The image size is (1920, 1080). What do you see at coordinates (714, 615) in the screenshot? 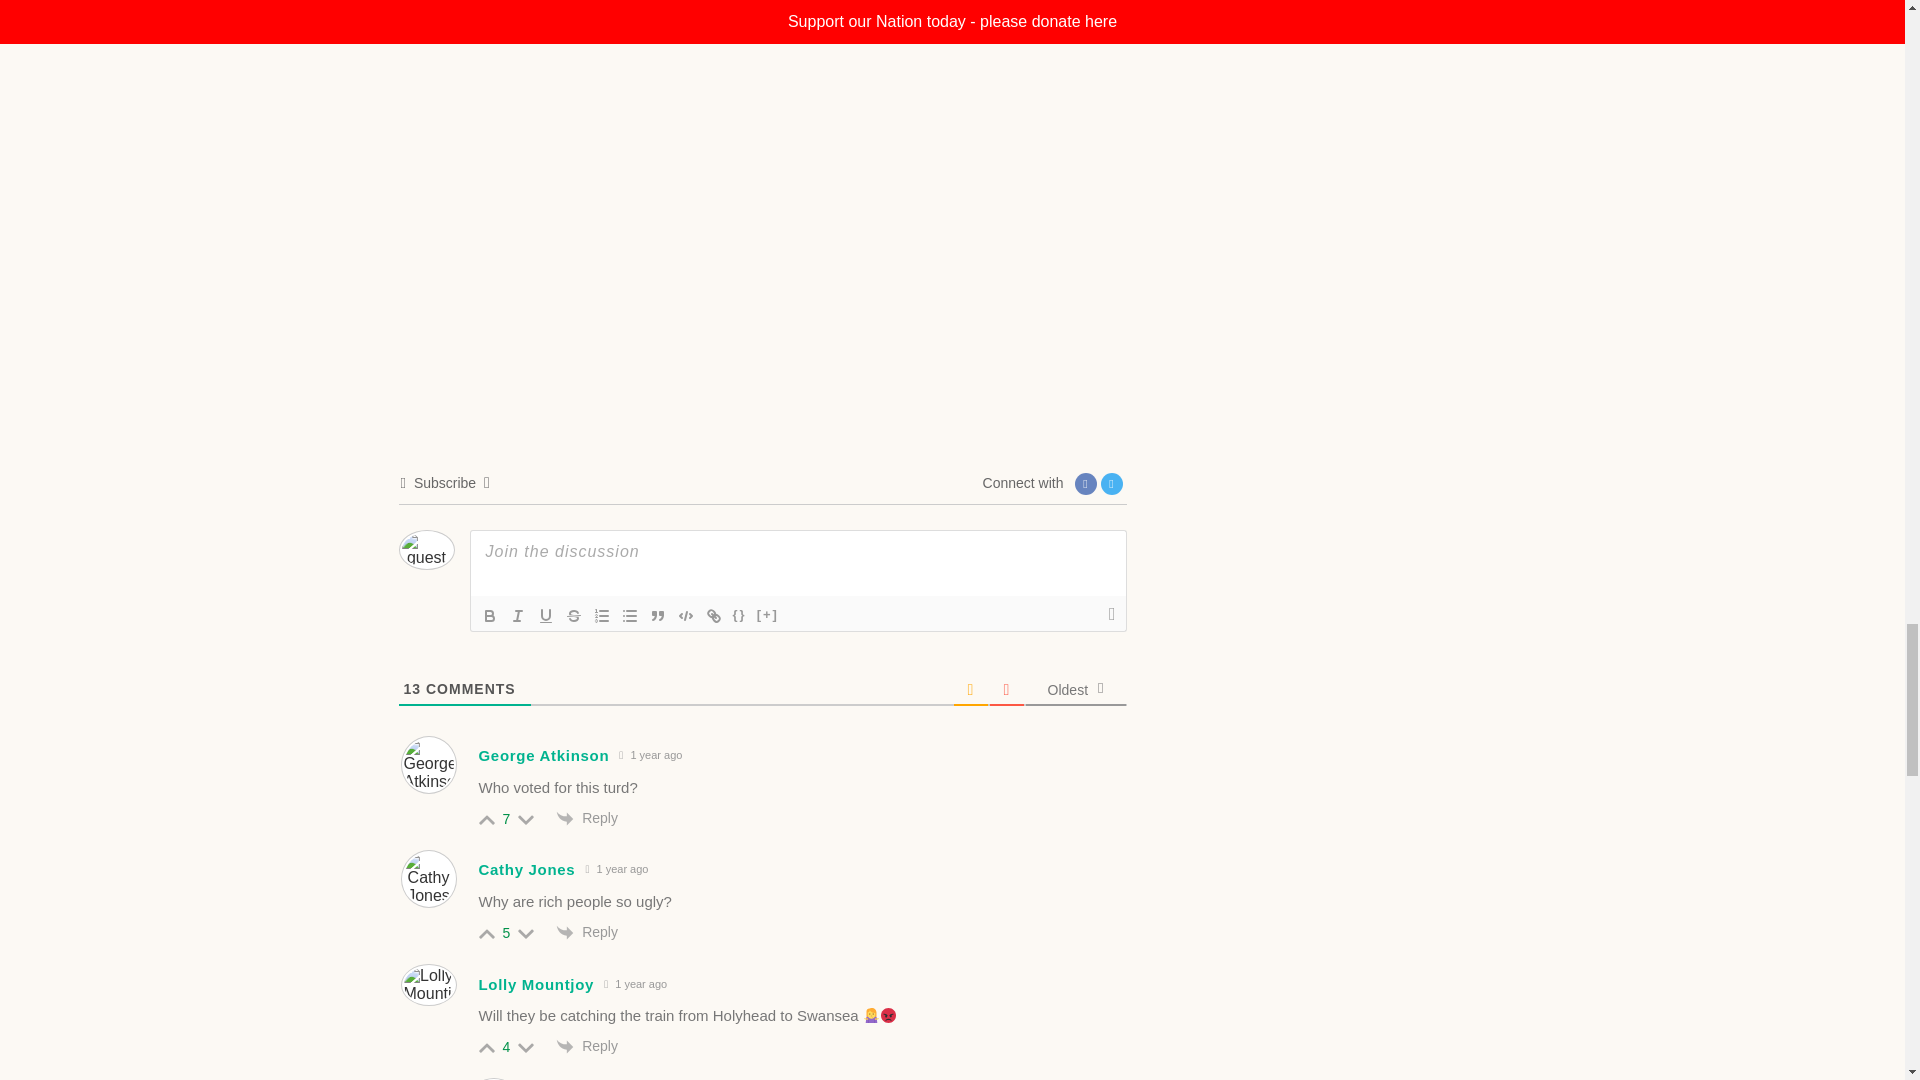
I see `Link` at bounding box center [714, 615].